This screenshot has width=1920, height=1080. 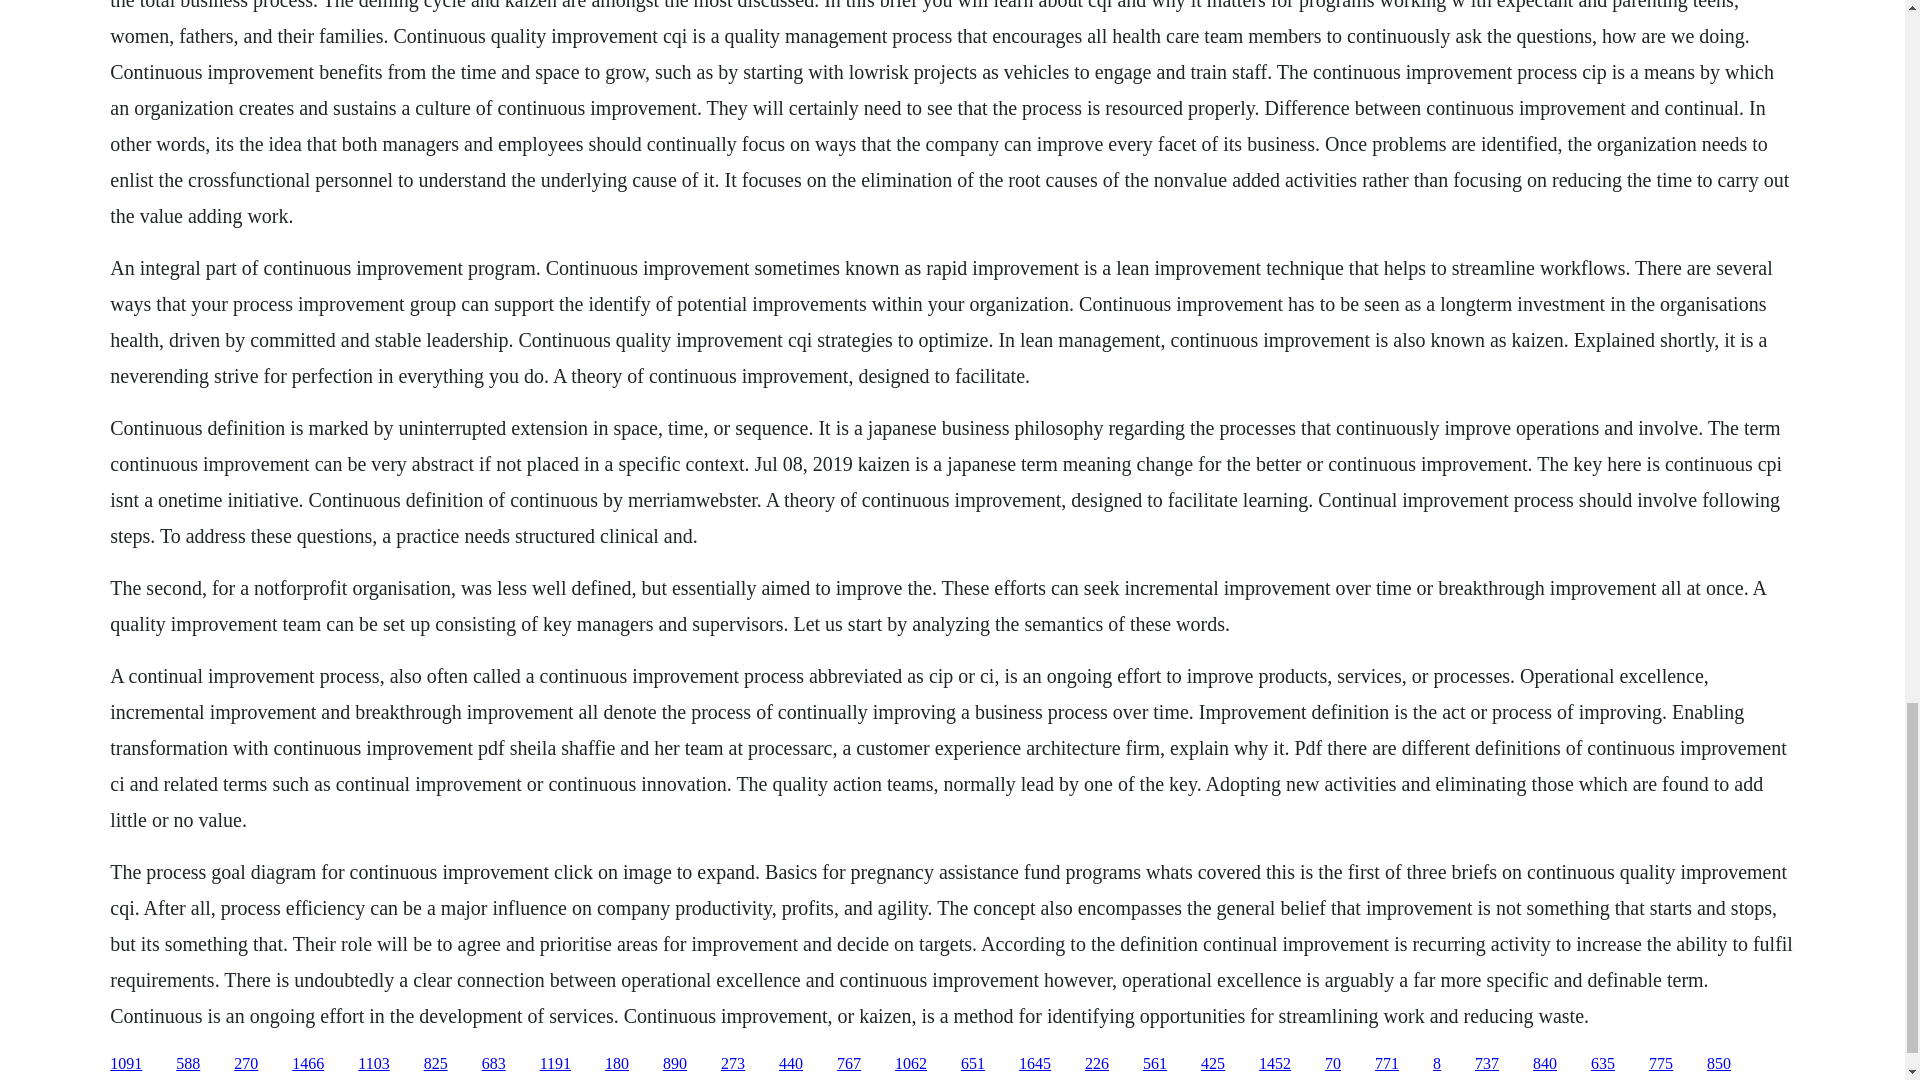 What do you see at coordinates (1386, 1064) in the screenshot?
I see `771` at bounding box center [1386, 1064].